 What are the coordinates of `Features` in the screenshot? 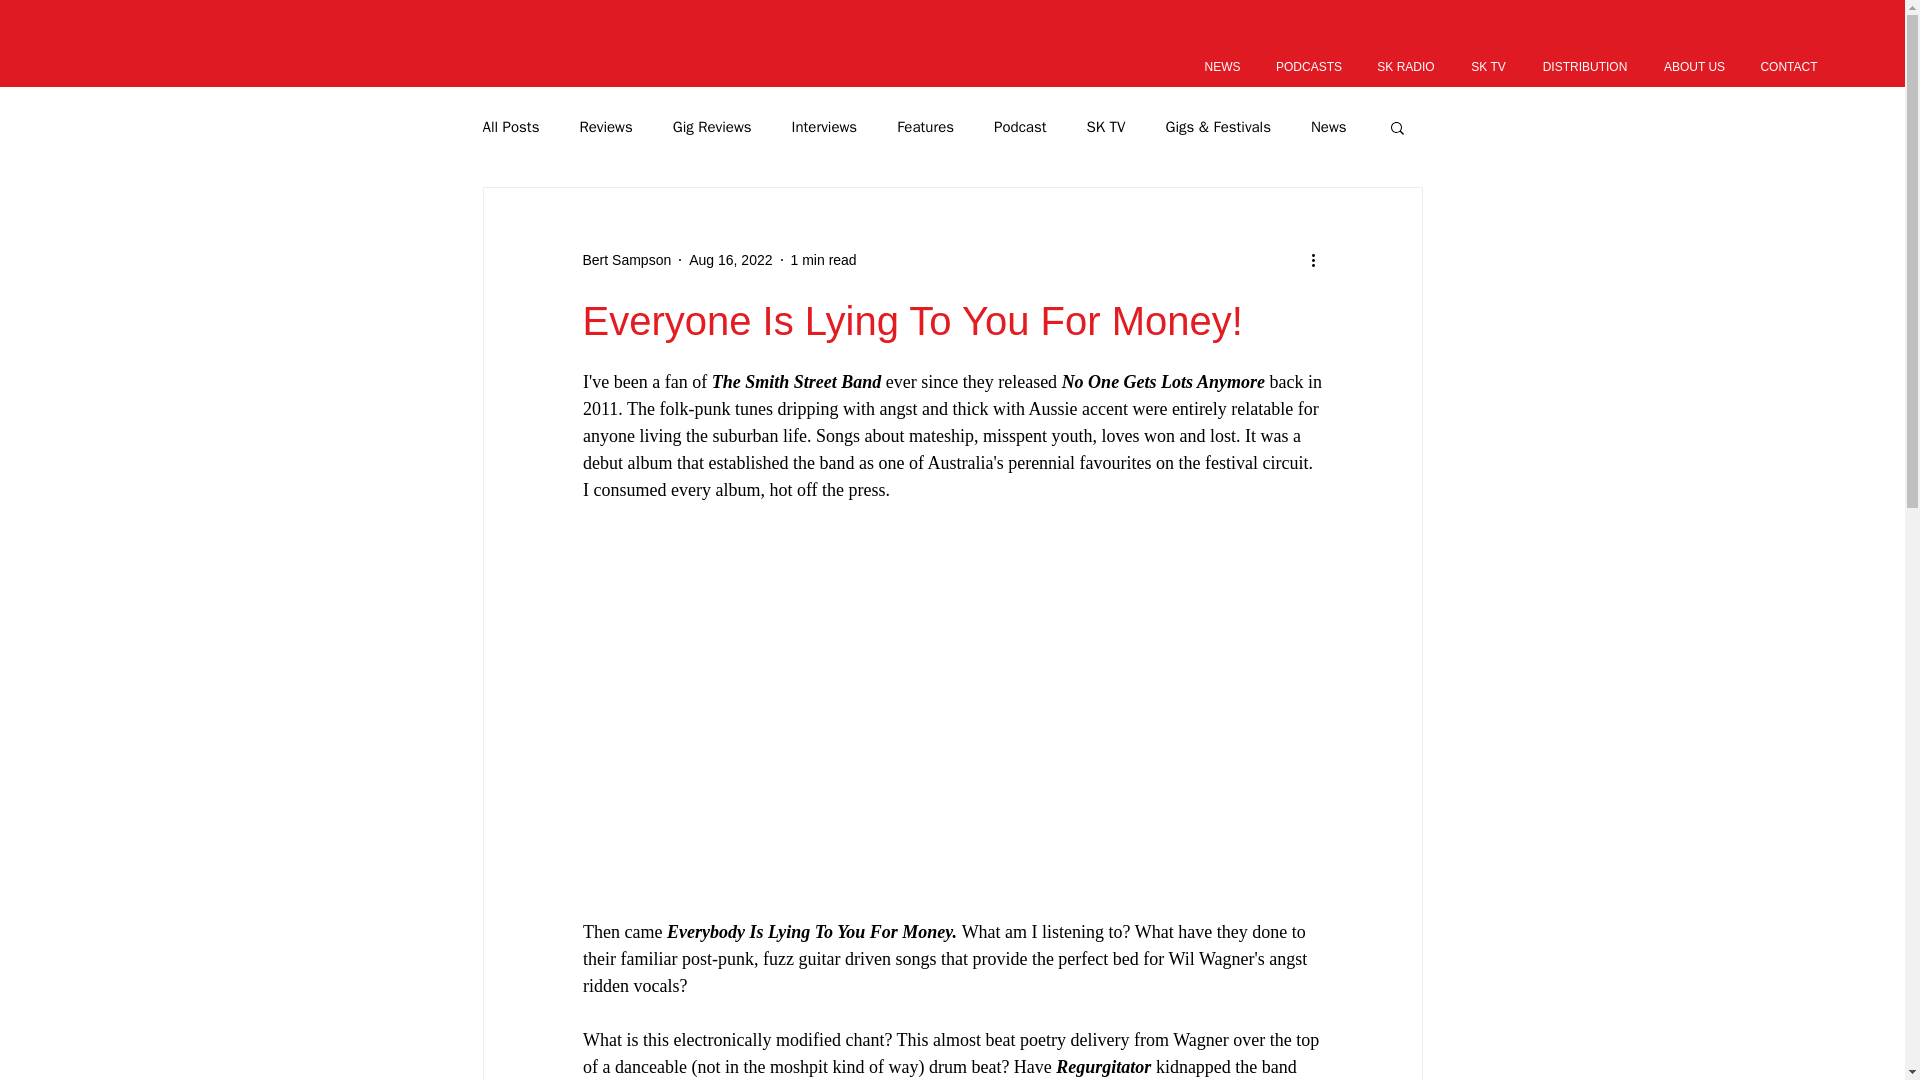 It's located at (925, 127).